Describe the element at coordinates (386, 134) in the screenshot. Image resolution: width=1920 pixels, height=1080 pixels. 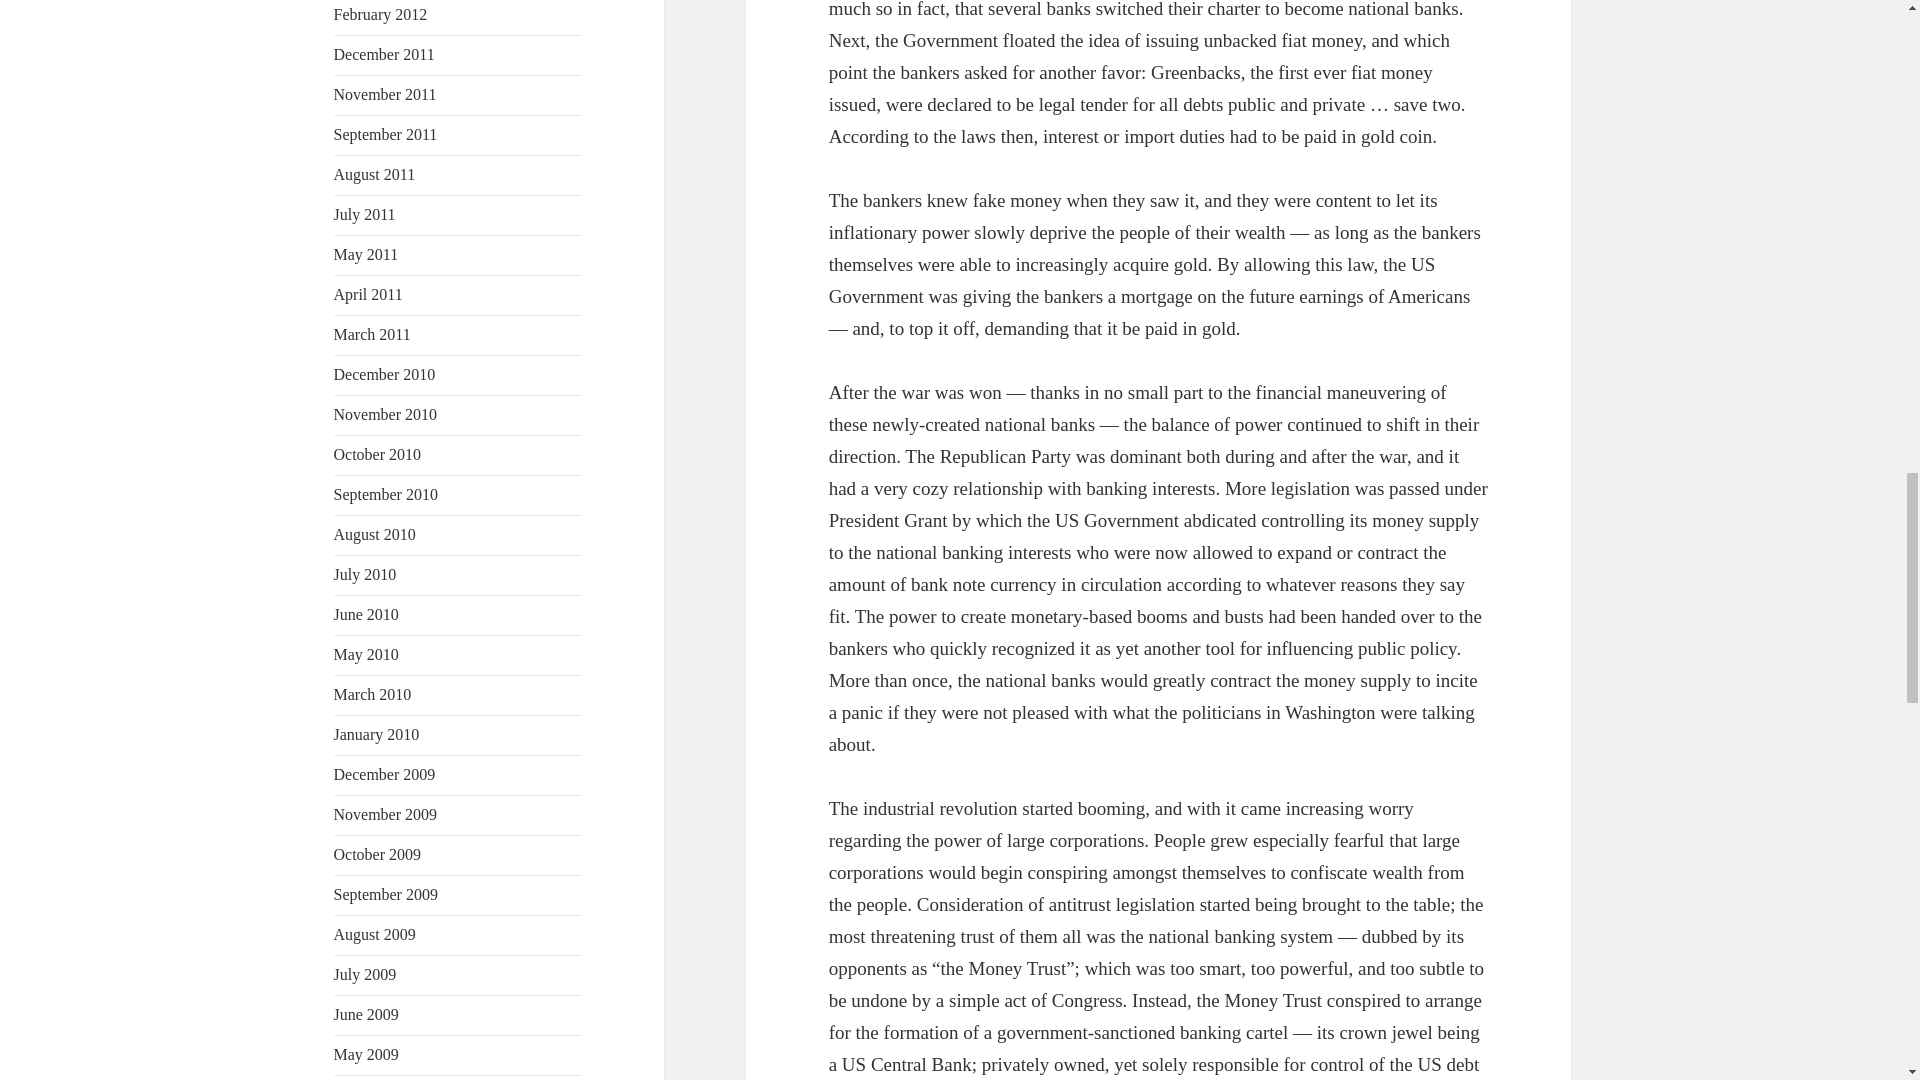
I see `September 2011` at that location.